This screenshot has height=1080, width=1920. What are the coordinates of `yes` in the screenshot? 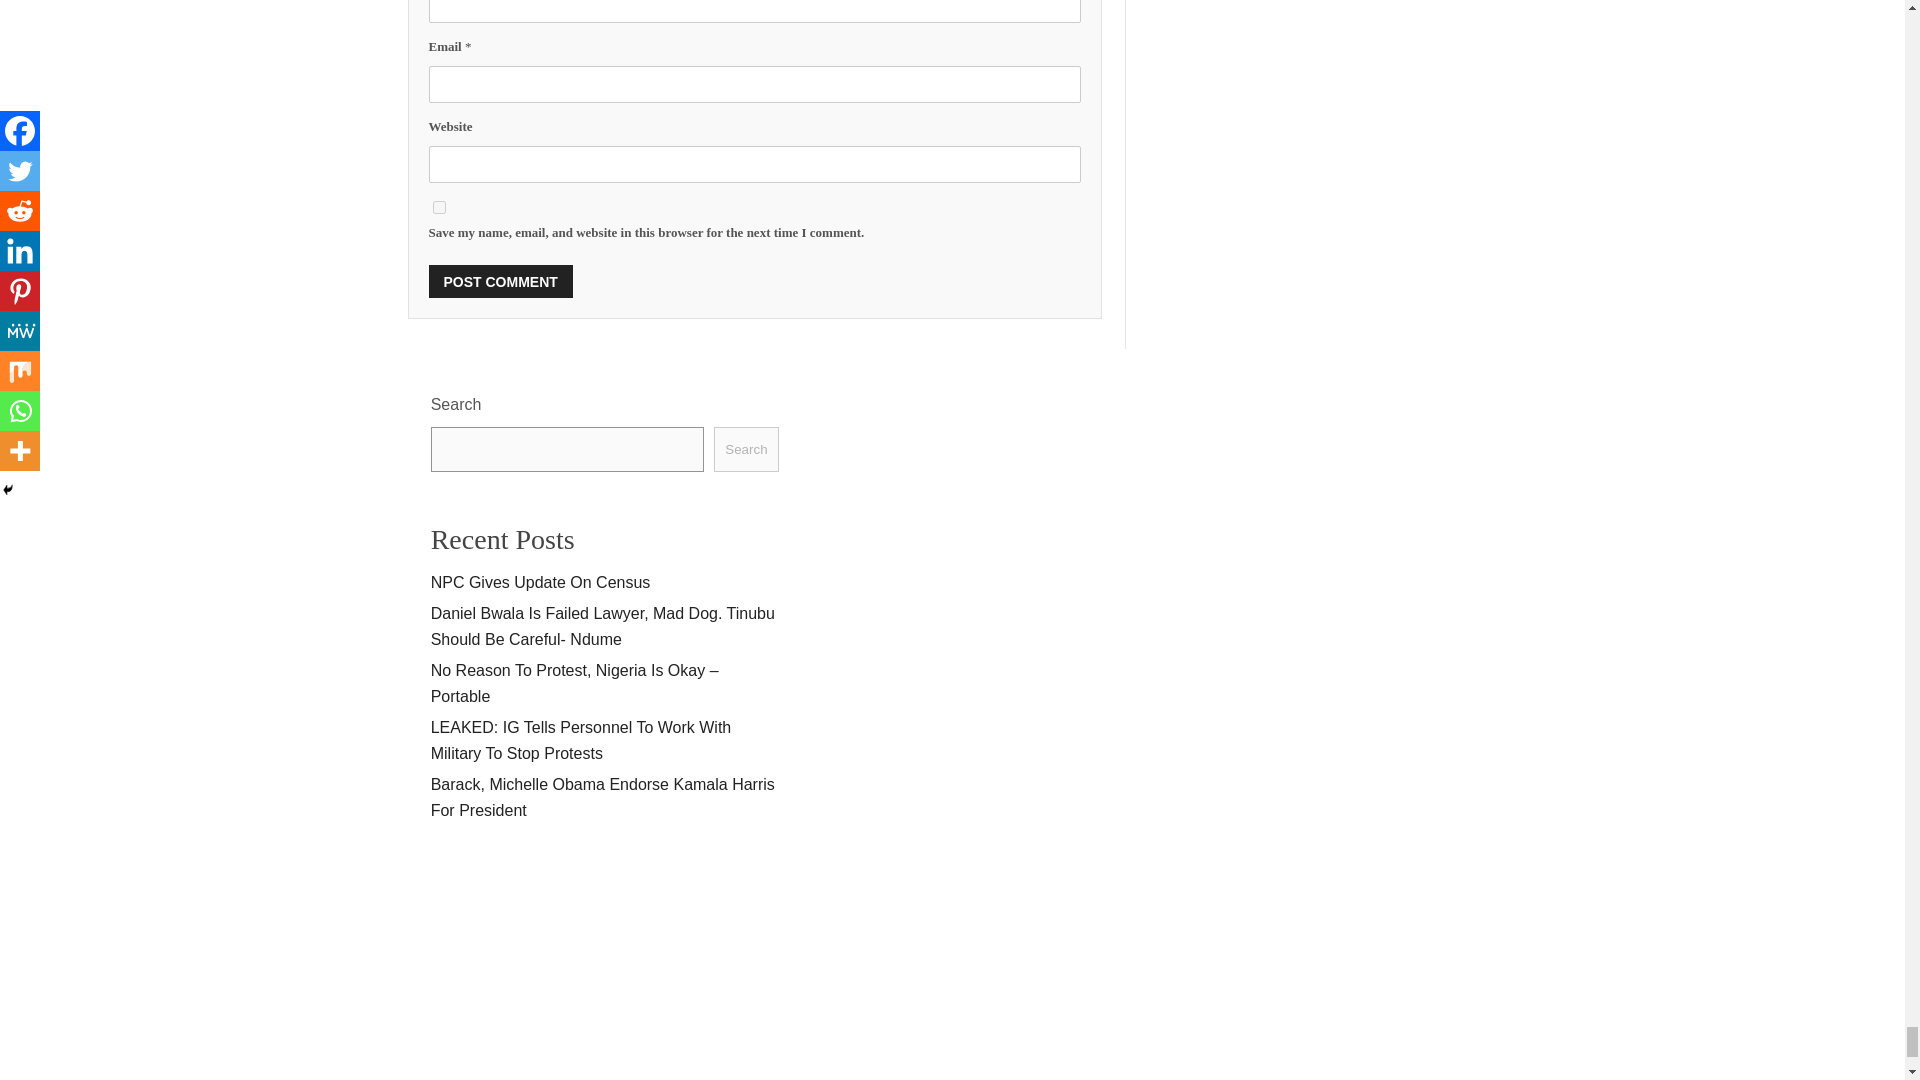 It's located at (438, 206).